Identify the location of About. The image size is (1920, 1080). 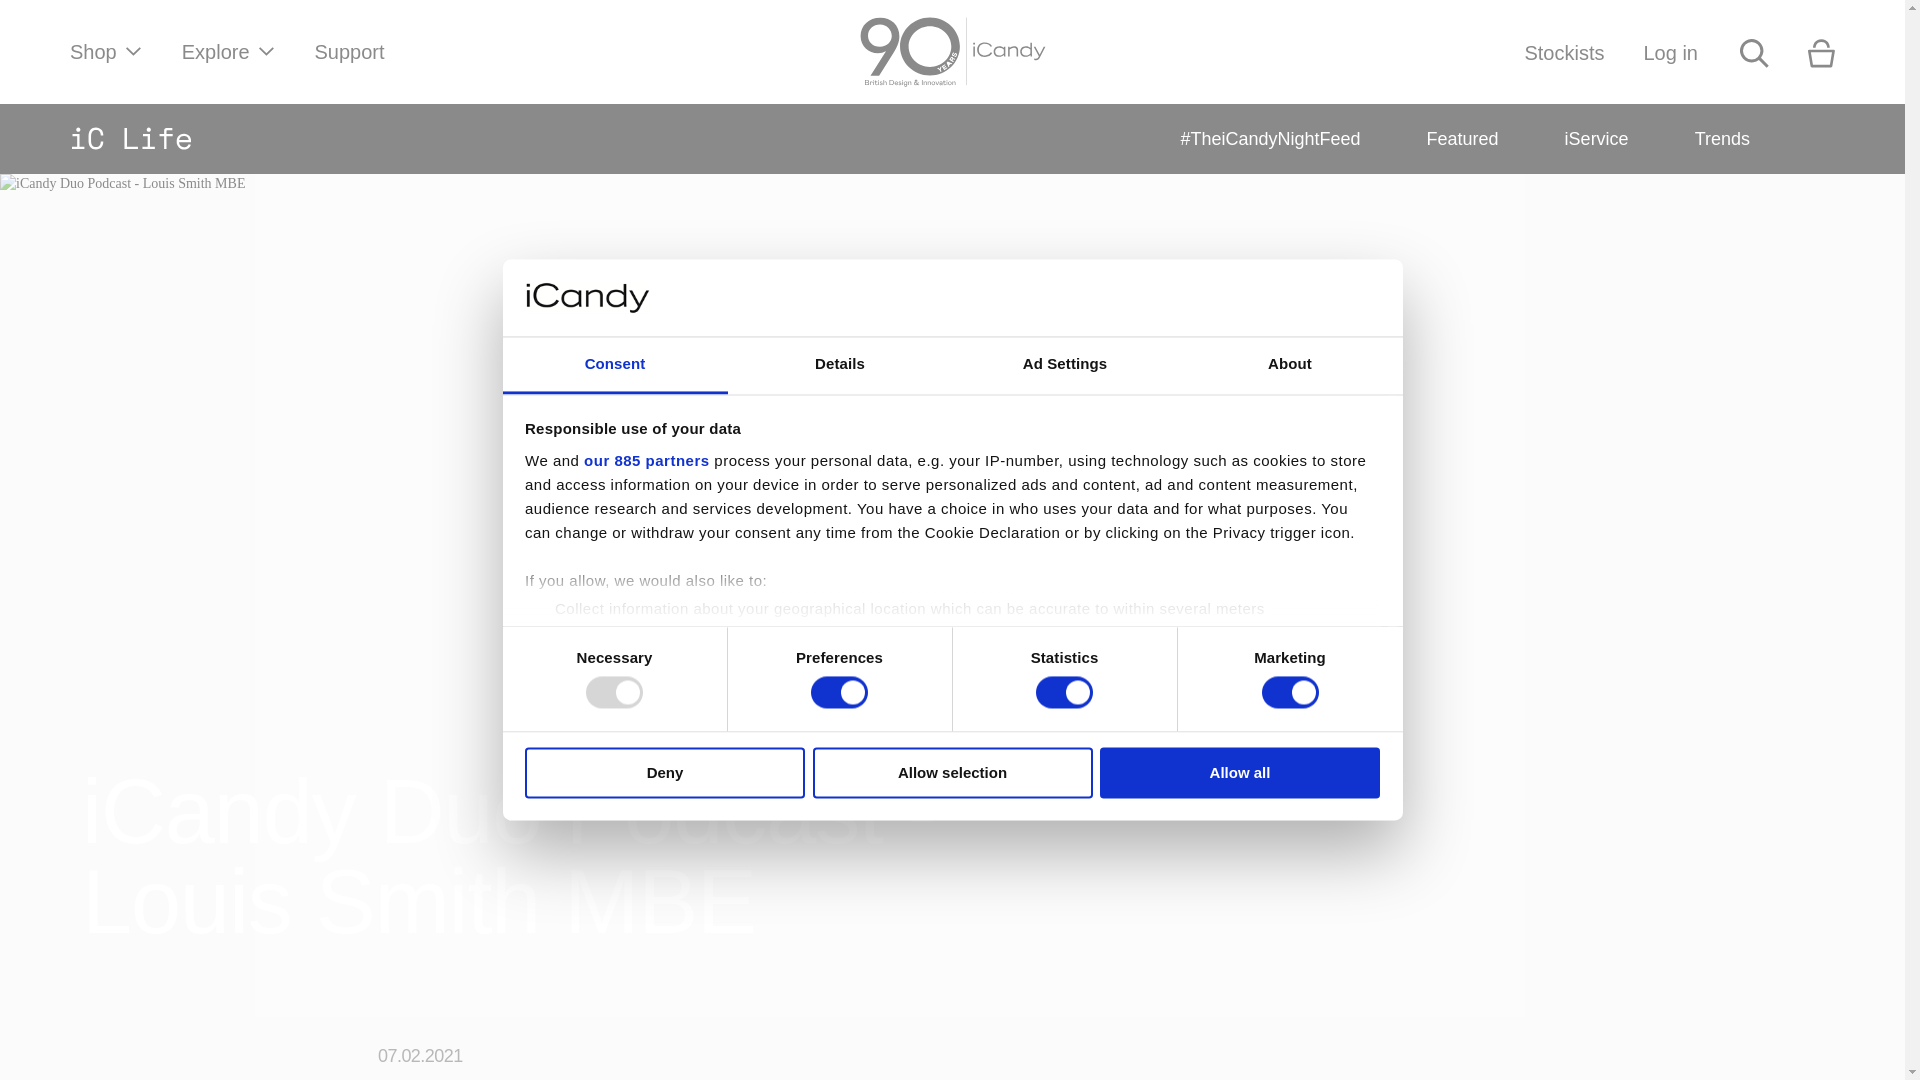
(1290, 365).